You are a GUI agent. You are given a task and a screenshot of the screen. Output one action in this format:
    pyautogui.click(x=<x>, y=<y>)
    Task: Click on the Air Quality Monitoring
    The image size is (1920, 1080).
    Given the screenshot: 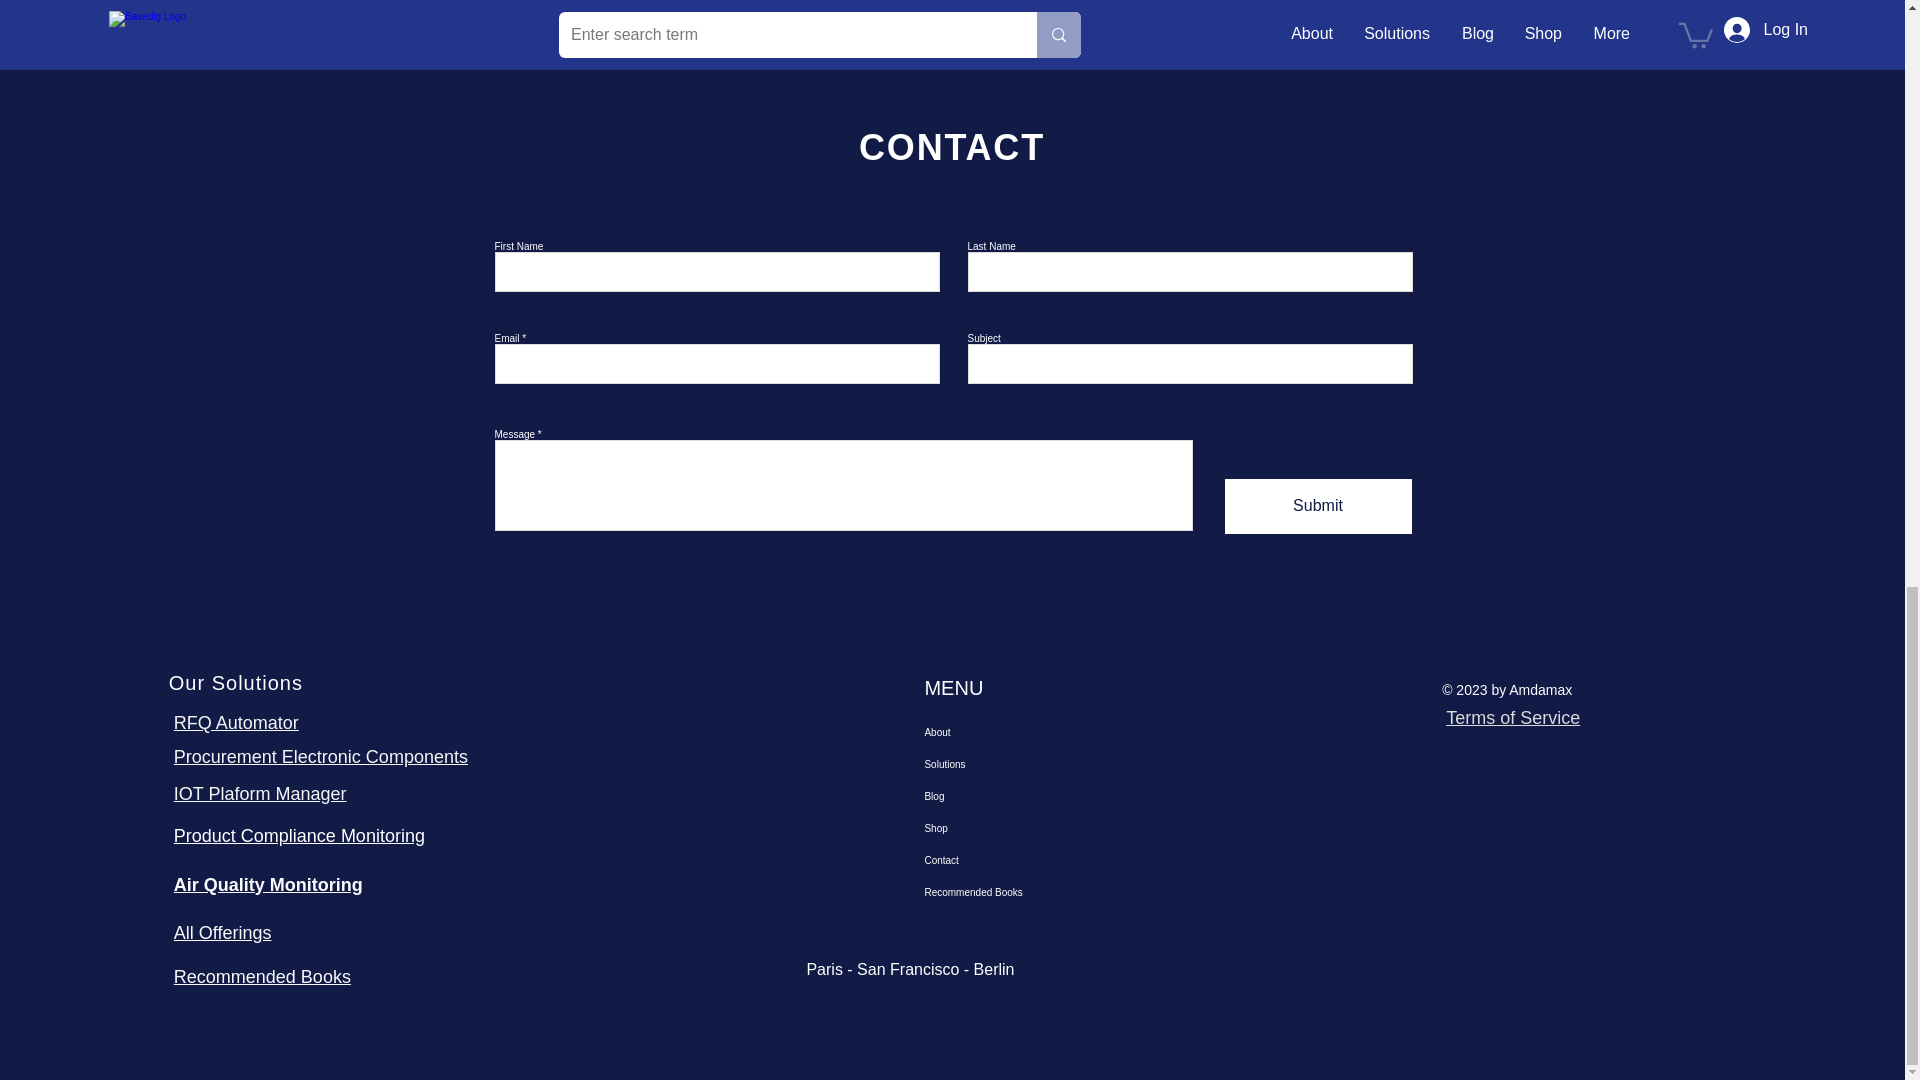 What is the action you would take?
    pyautogui.click(x=268, y=884)
    